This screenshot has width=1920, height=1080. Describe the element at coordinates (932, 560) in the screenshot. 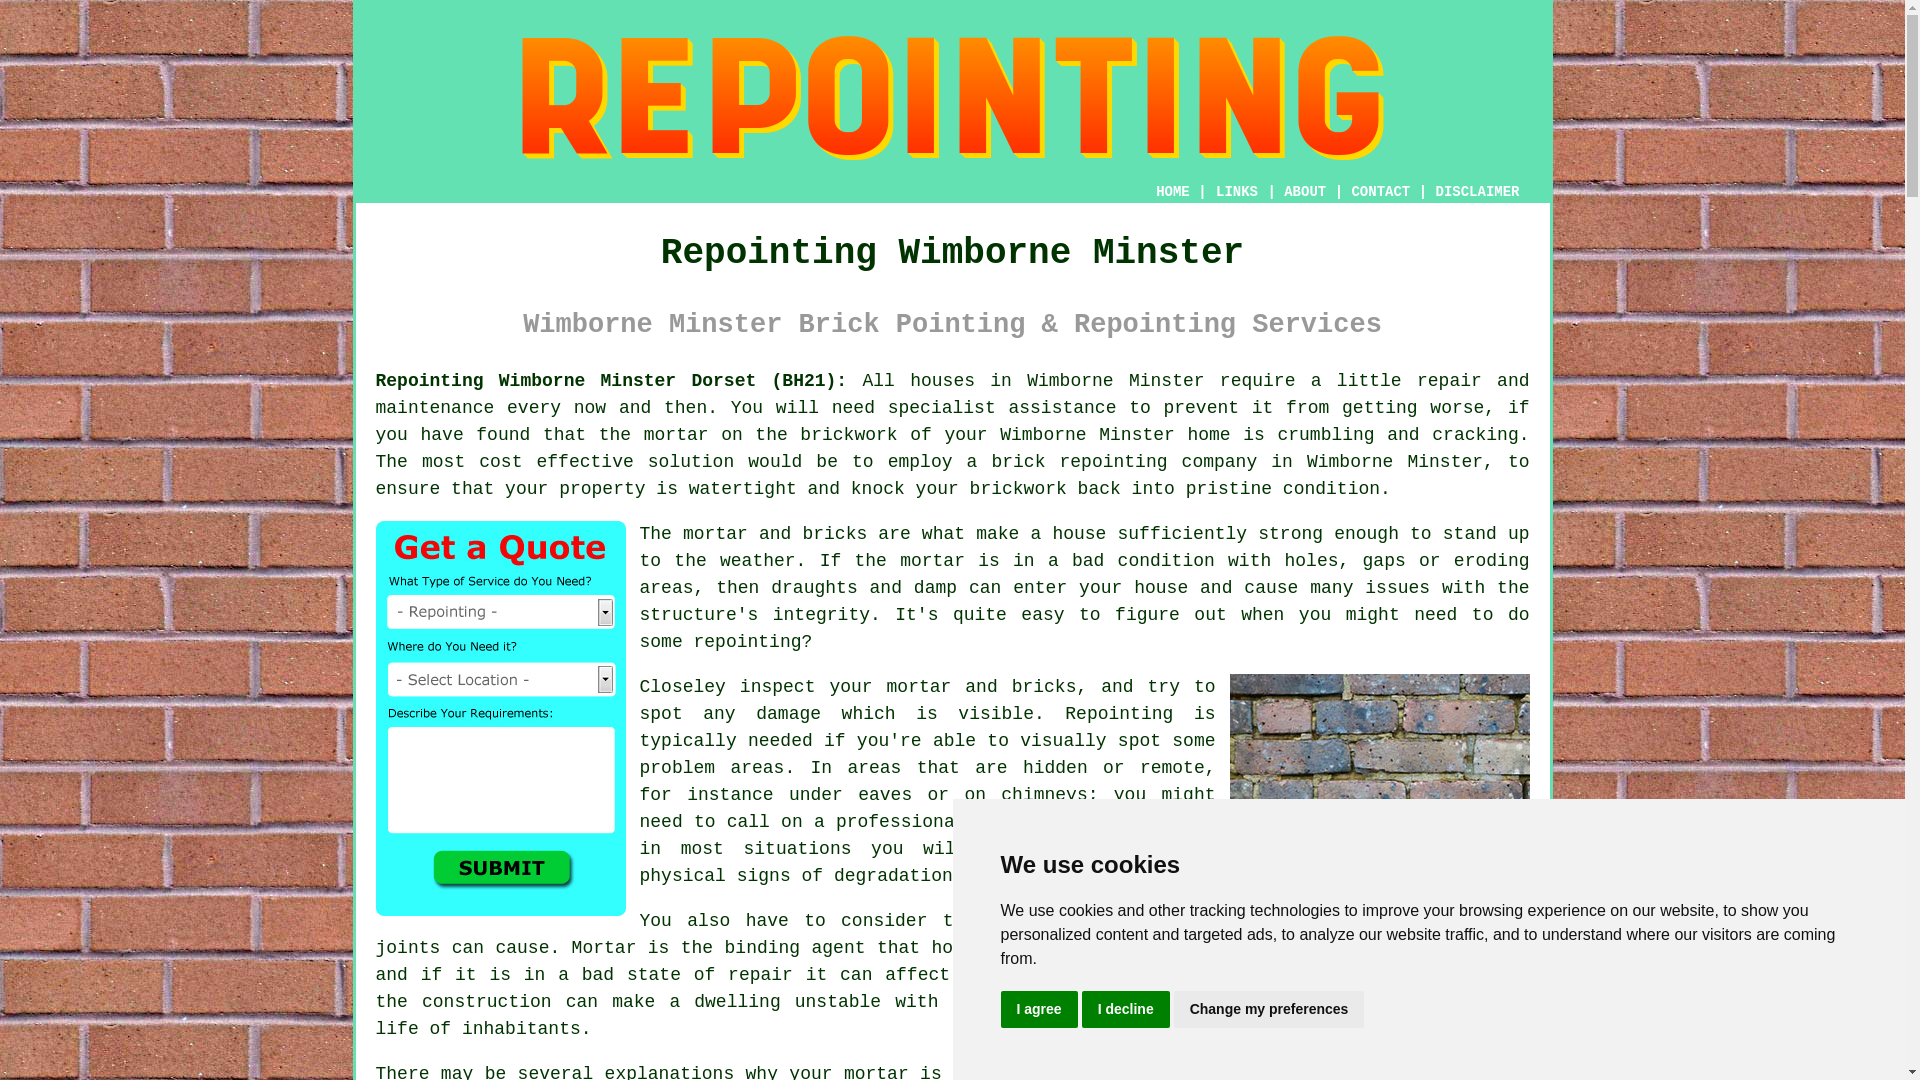

I see `mortar` at that location.